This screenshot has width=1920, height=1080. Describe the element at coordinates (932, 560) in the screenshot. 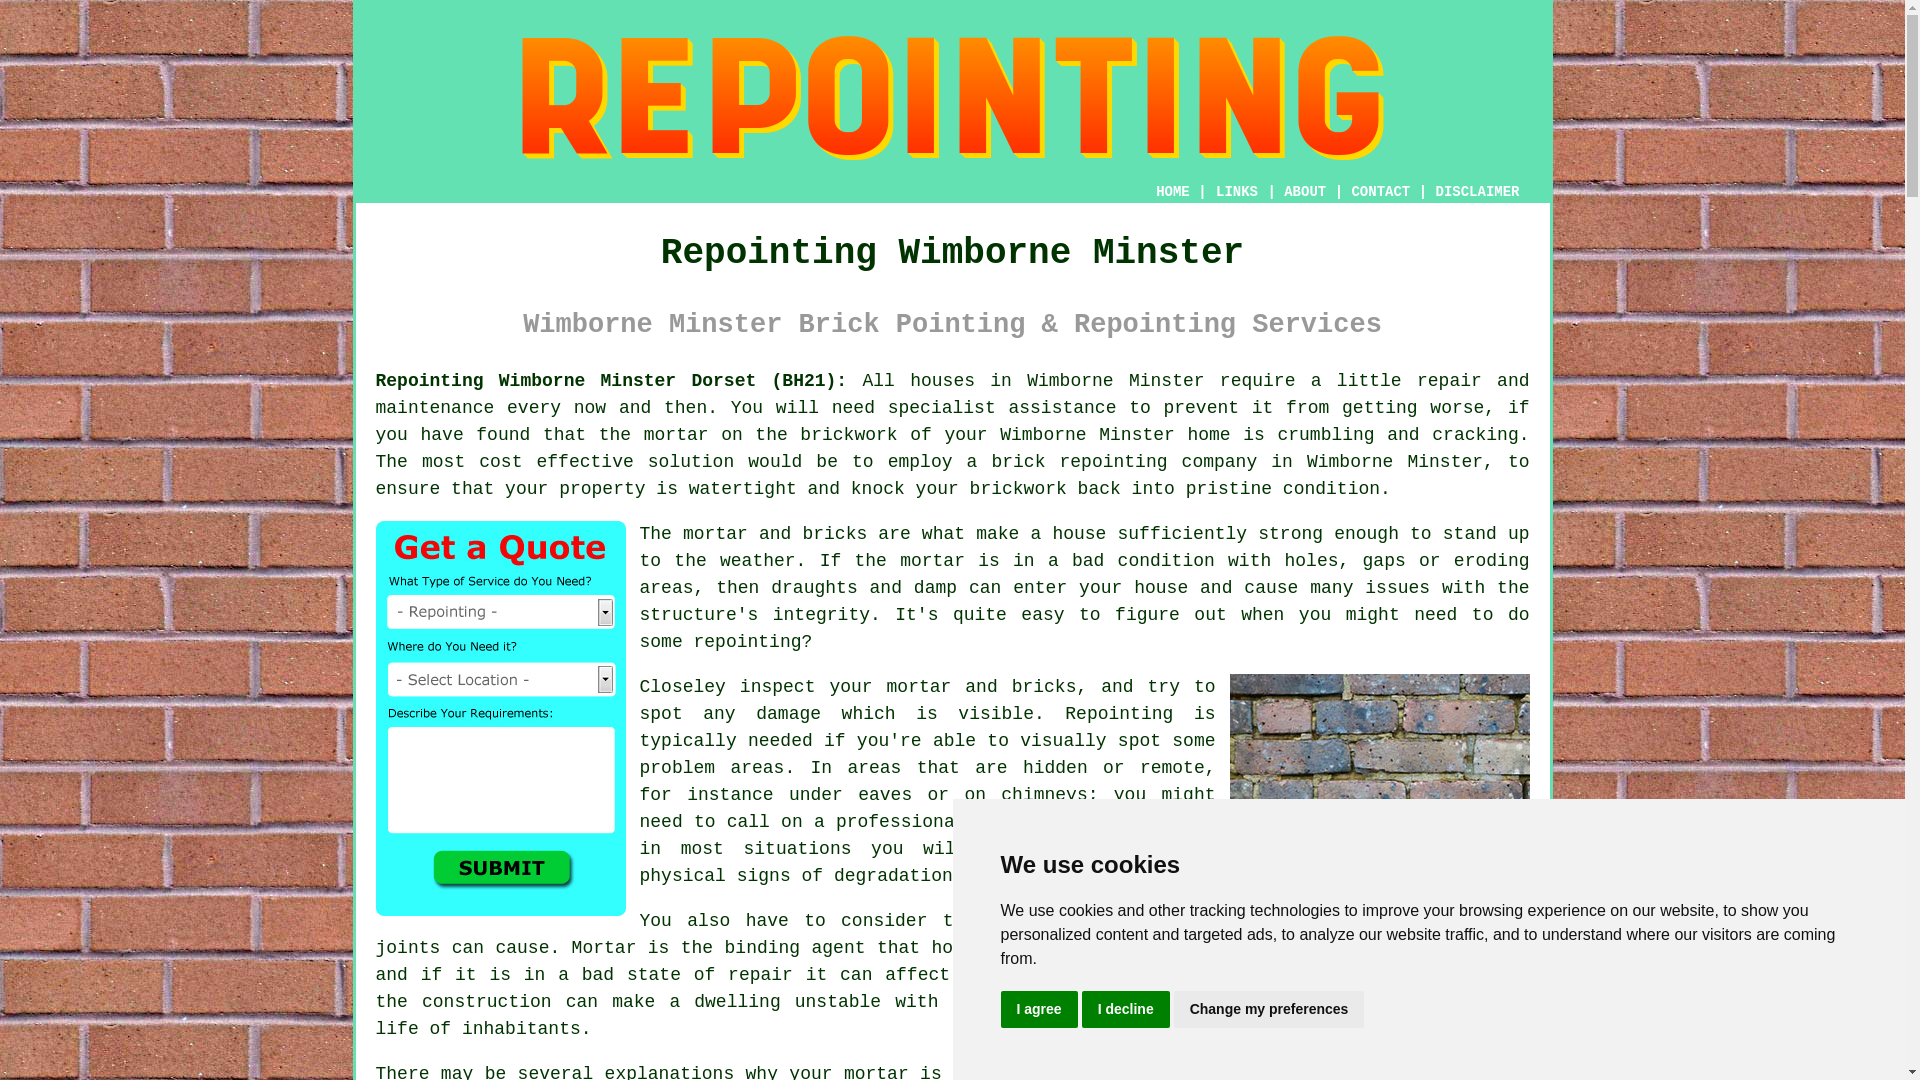

I see `mortar` at that location.